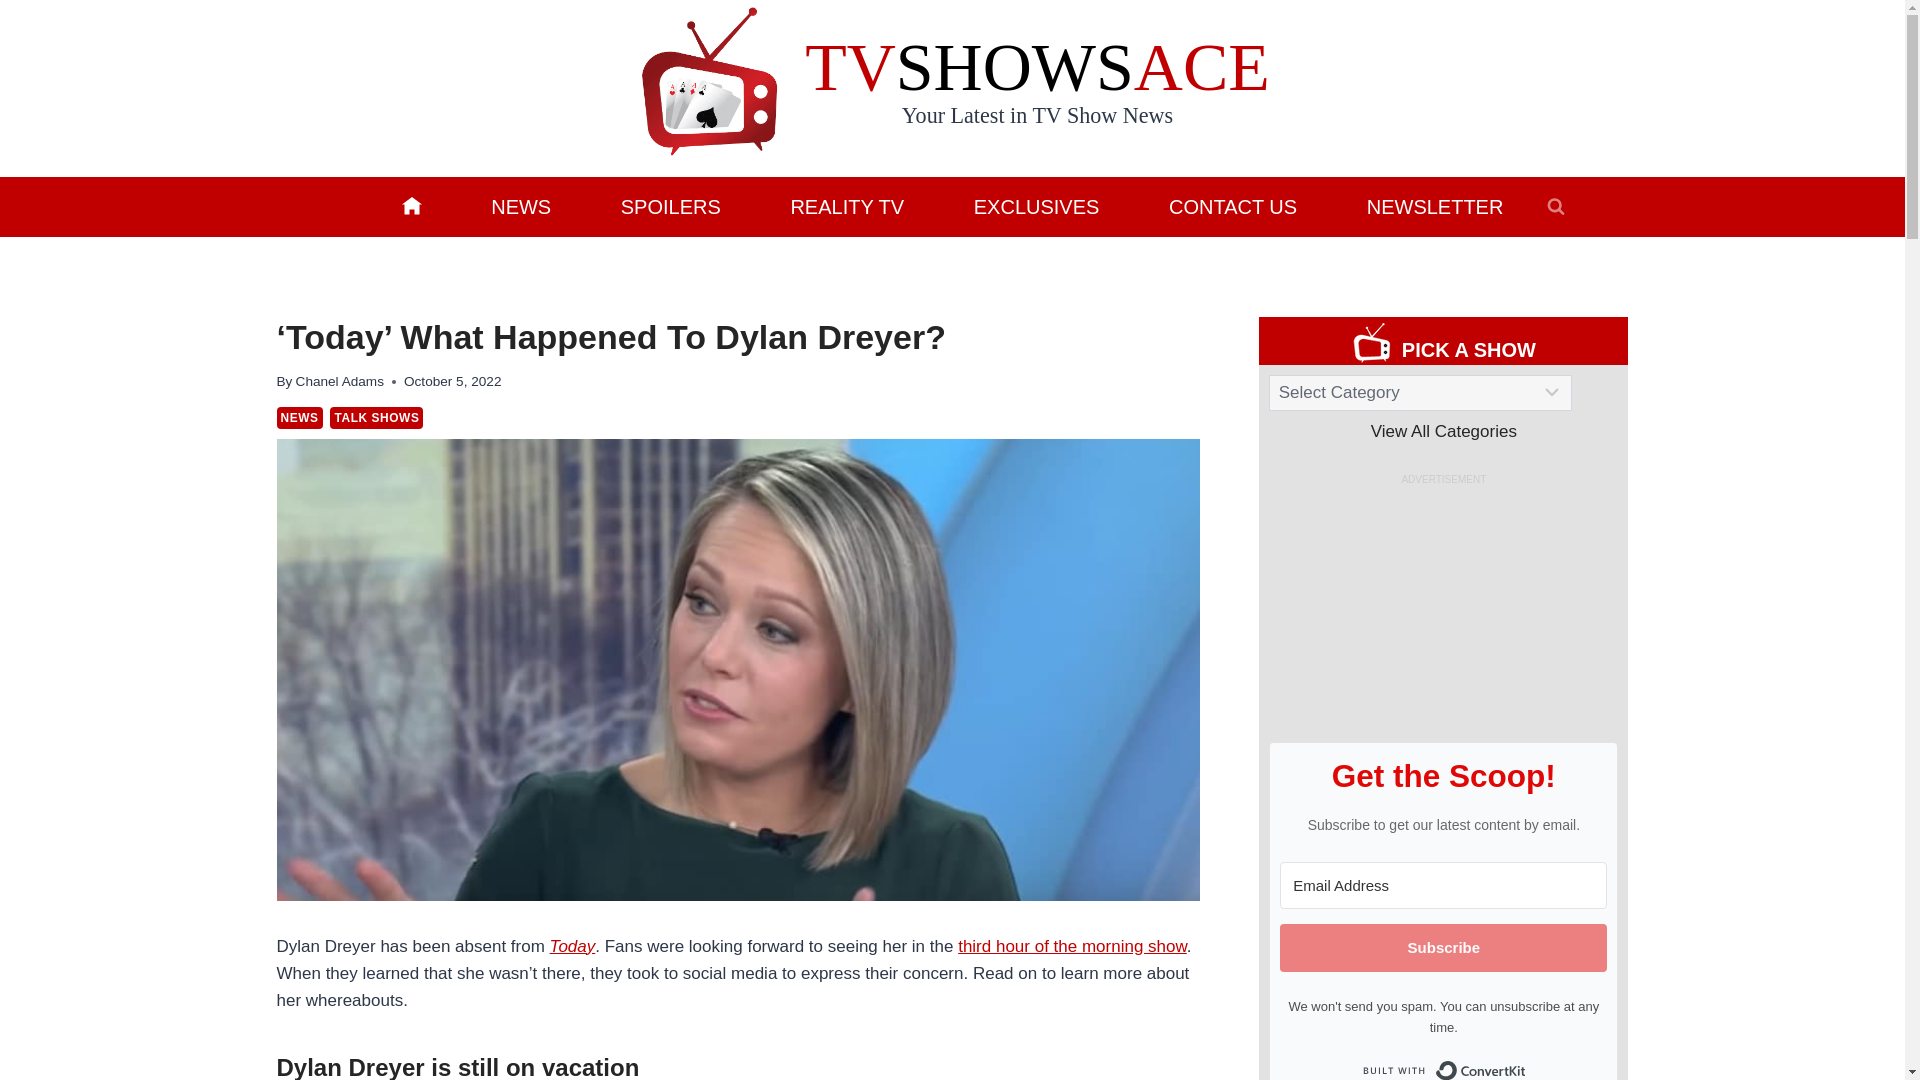 This screenshot has width=1920, height=1080. I want to click on REALITY TV, so click(847, 206).